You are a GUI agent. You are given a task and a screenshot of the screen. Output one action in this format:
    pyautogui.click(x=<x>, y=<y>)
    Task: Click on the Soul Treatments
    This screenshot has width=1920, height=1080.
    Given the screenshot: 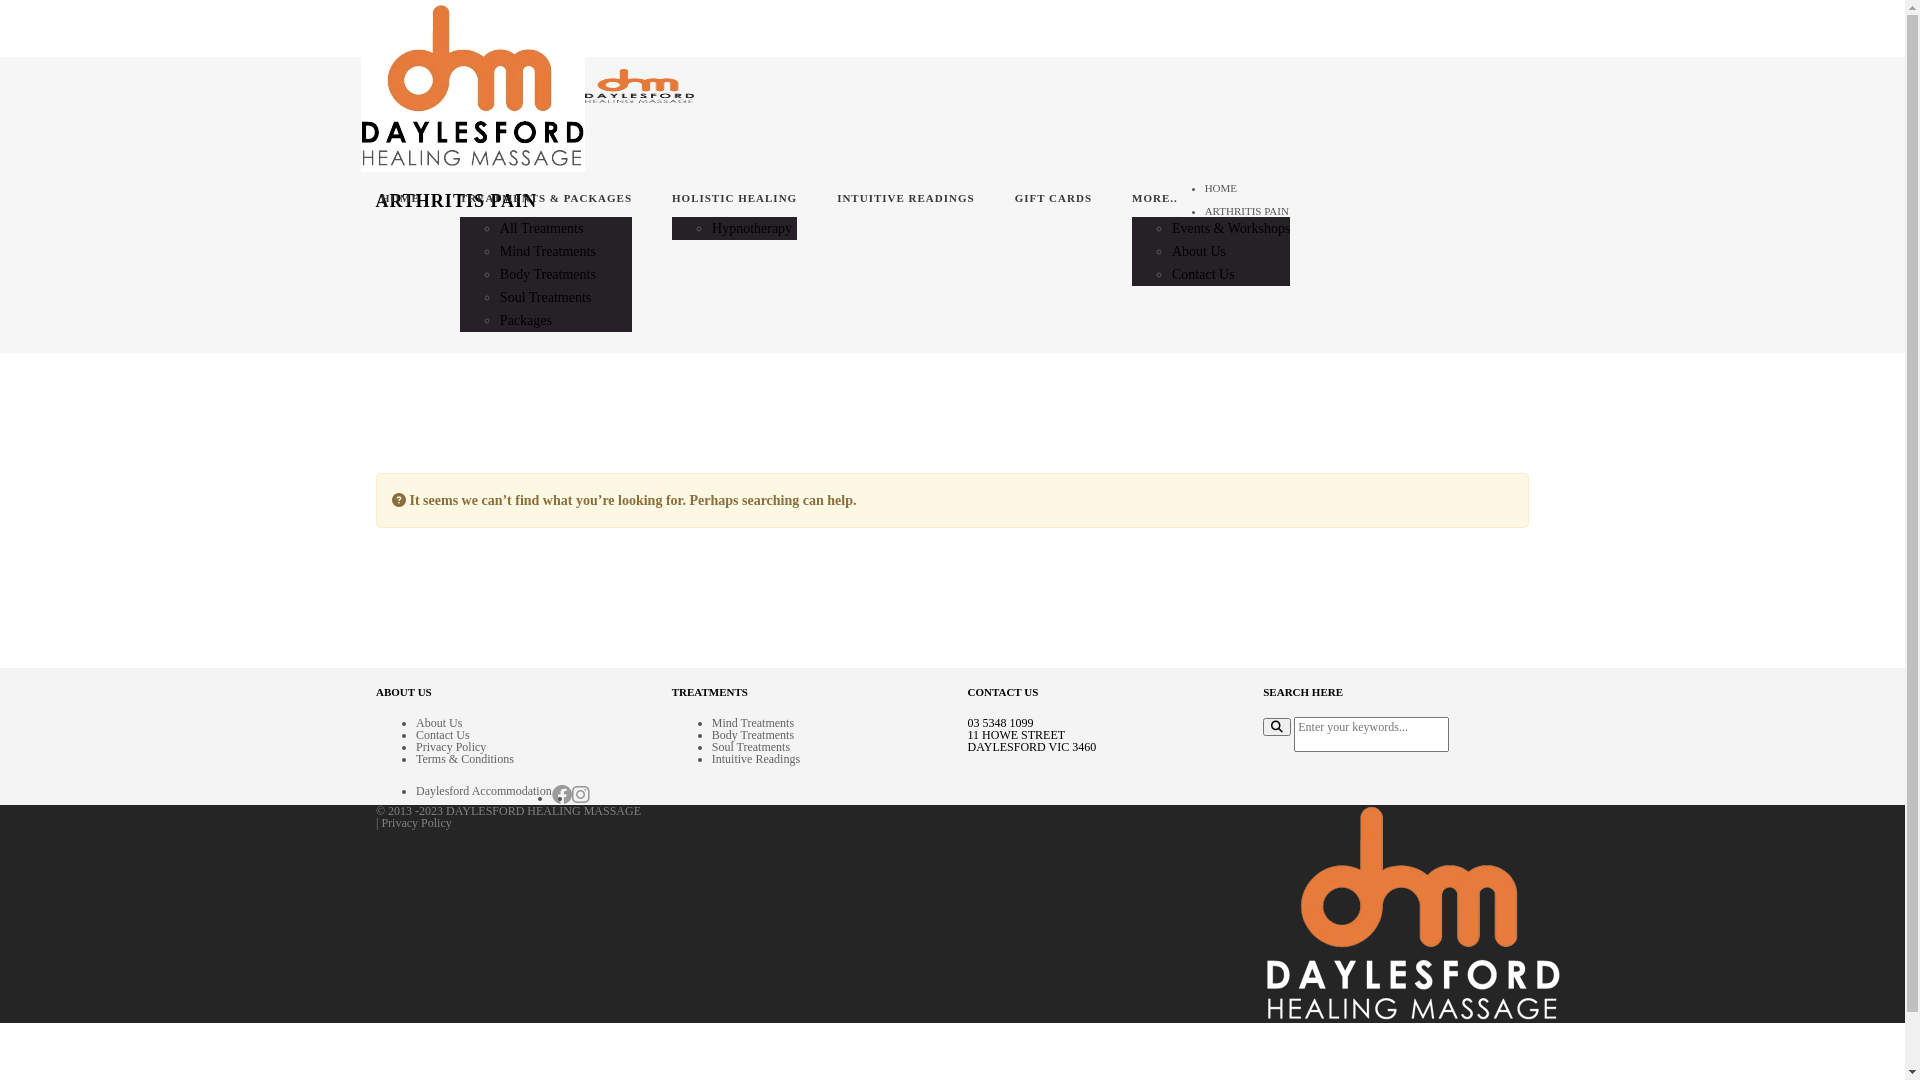 What is the action you would take?
    pyautogui.click(x=546, y=298)
    